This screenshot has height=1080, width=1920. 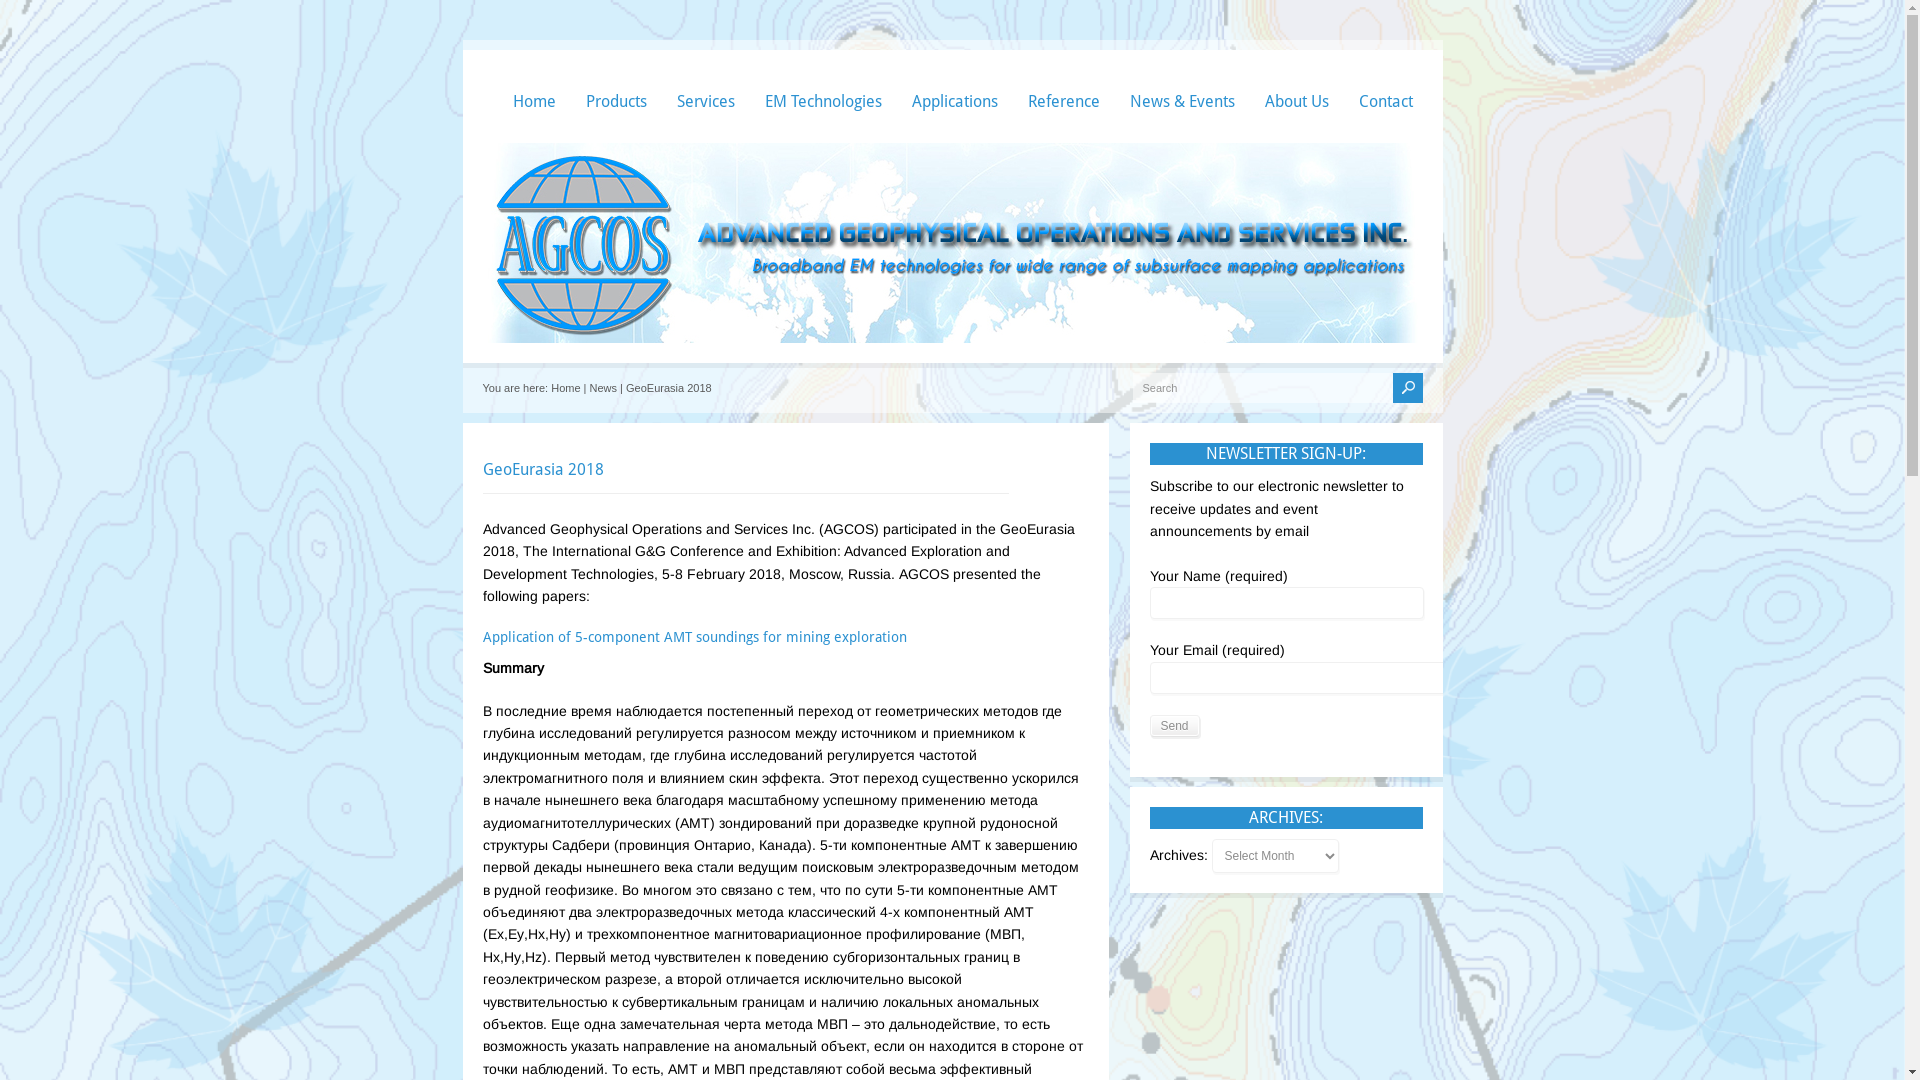 I want to click on Reference, so click(x=1064, y=80).